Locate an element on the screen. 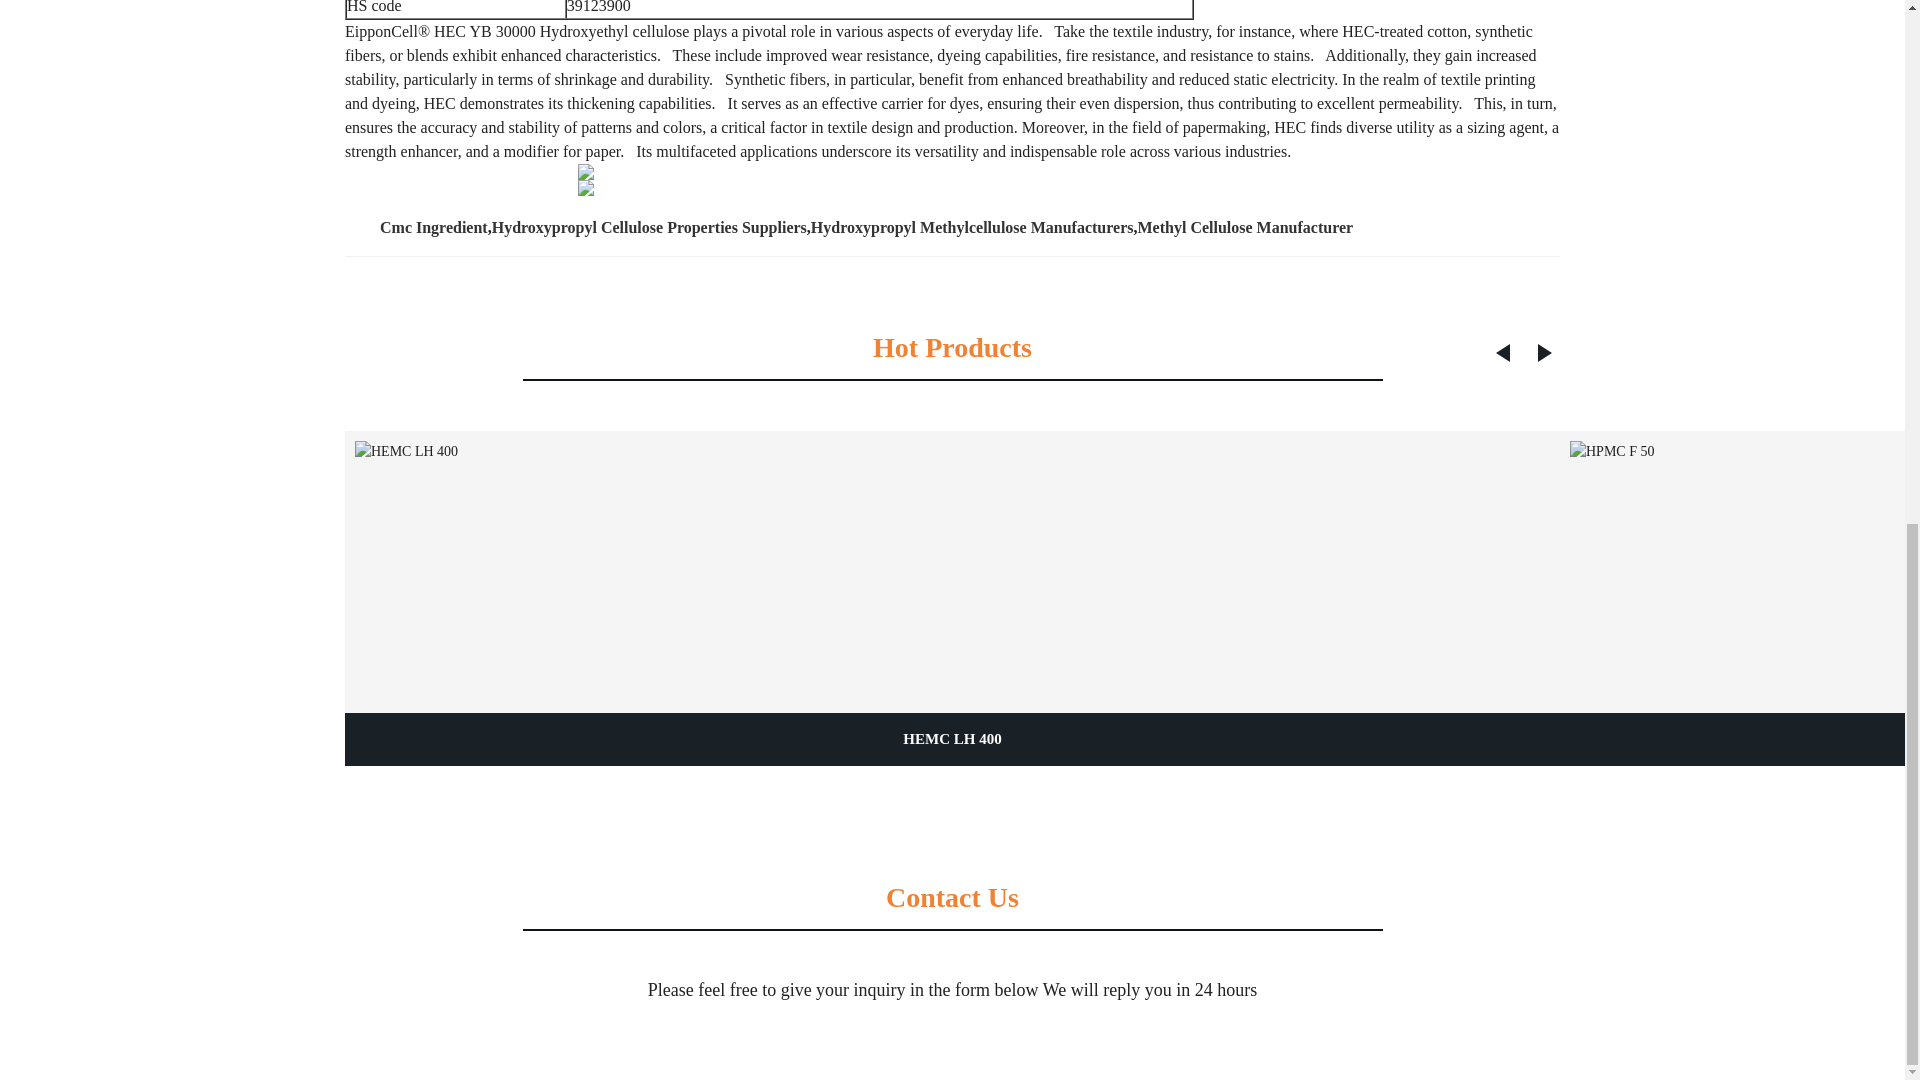 This screenshot has width=1920, height=1080. Cmc Ingredient is located at coordinates (434, 228).